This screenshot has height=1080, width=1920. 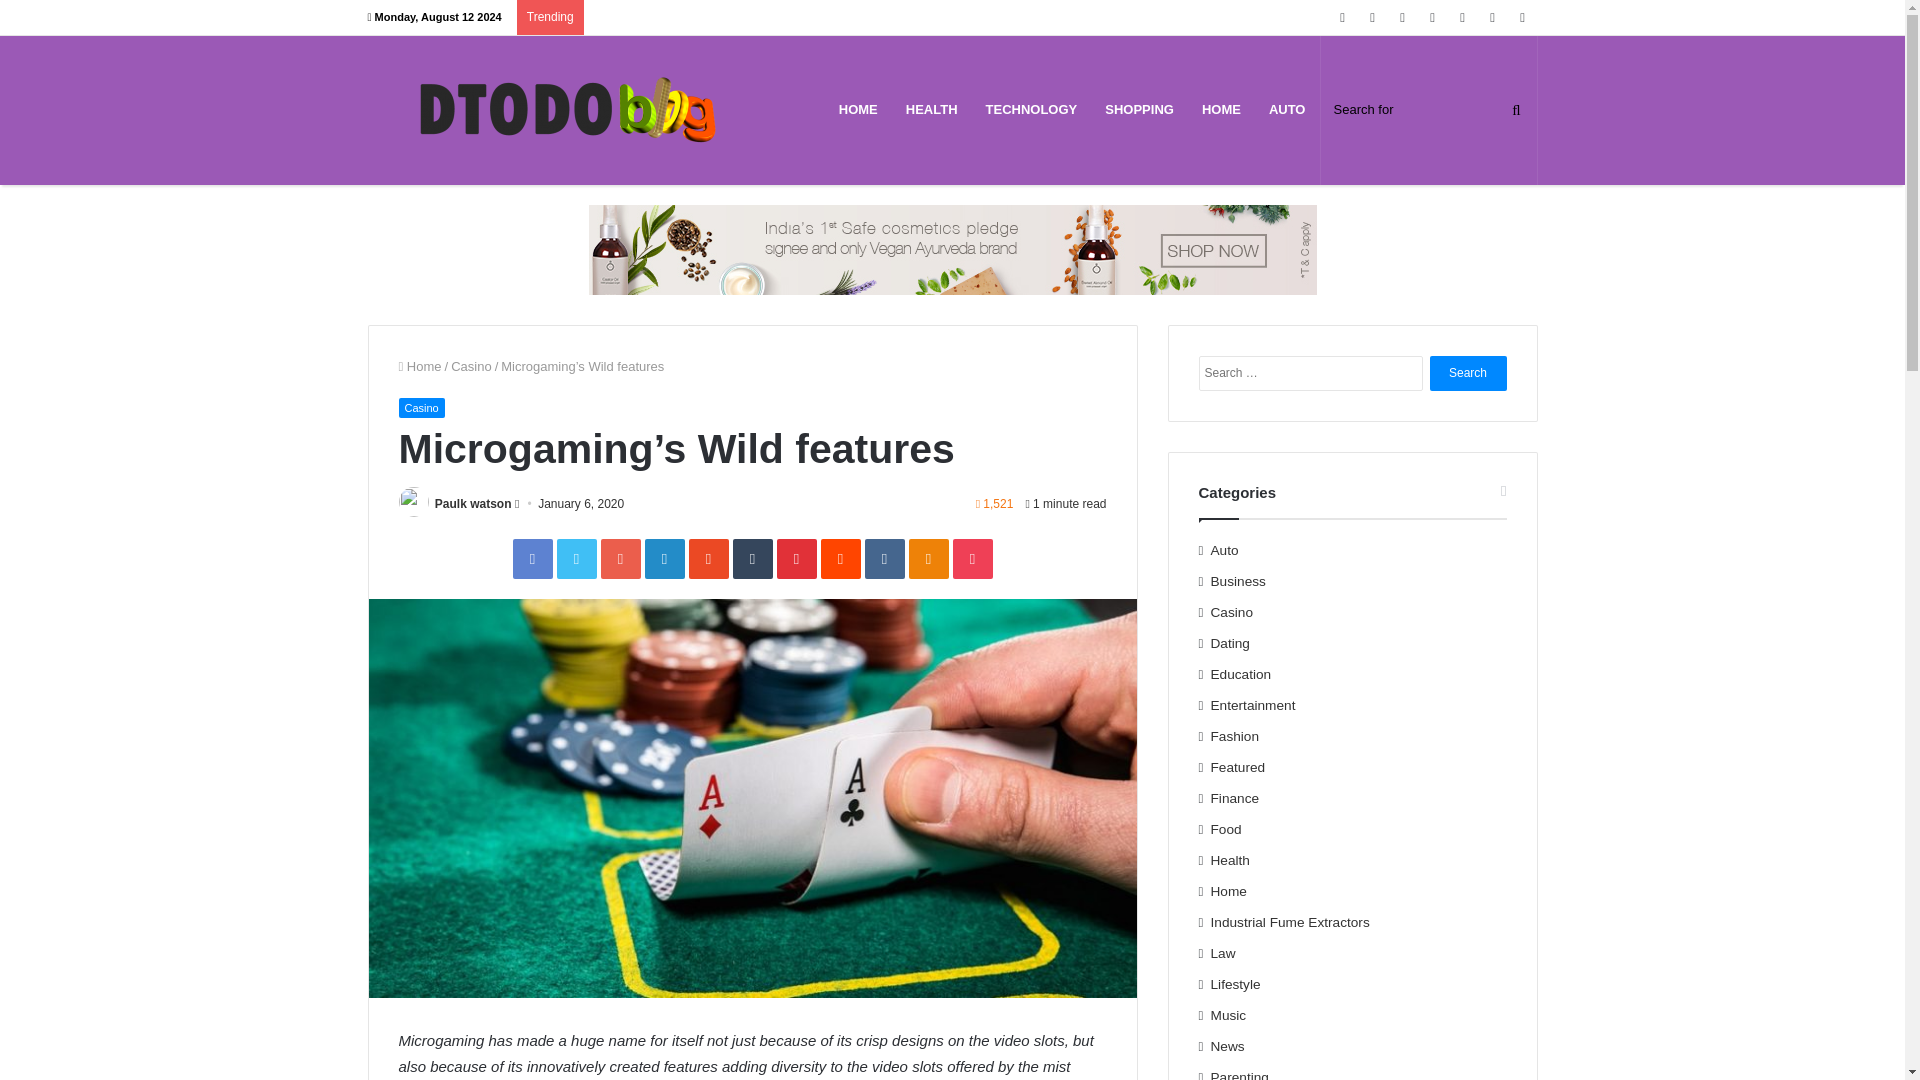 I want to click on LinkedIn, so click(x=663, y=558).